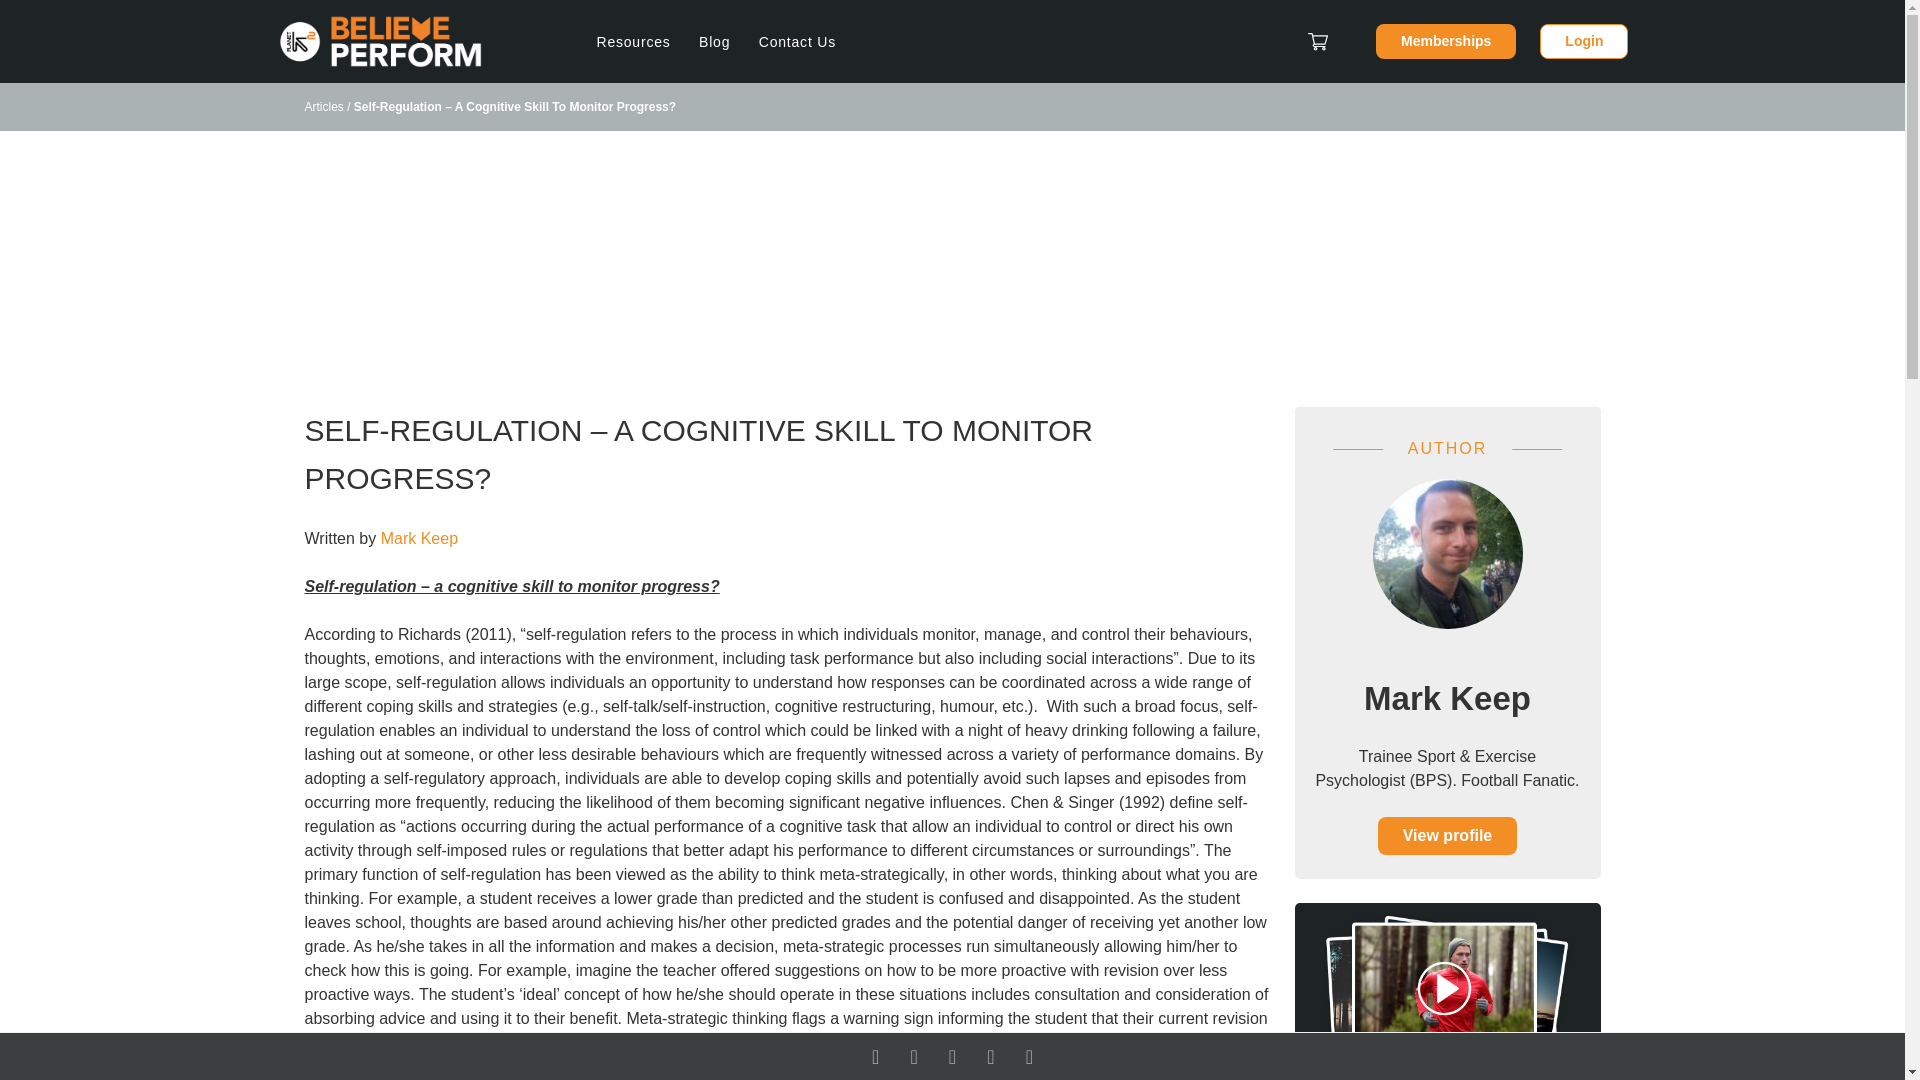 The width and height of the screenshot is (1920, 1080). I want to click on Mark Keep, so click(419, 538).